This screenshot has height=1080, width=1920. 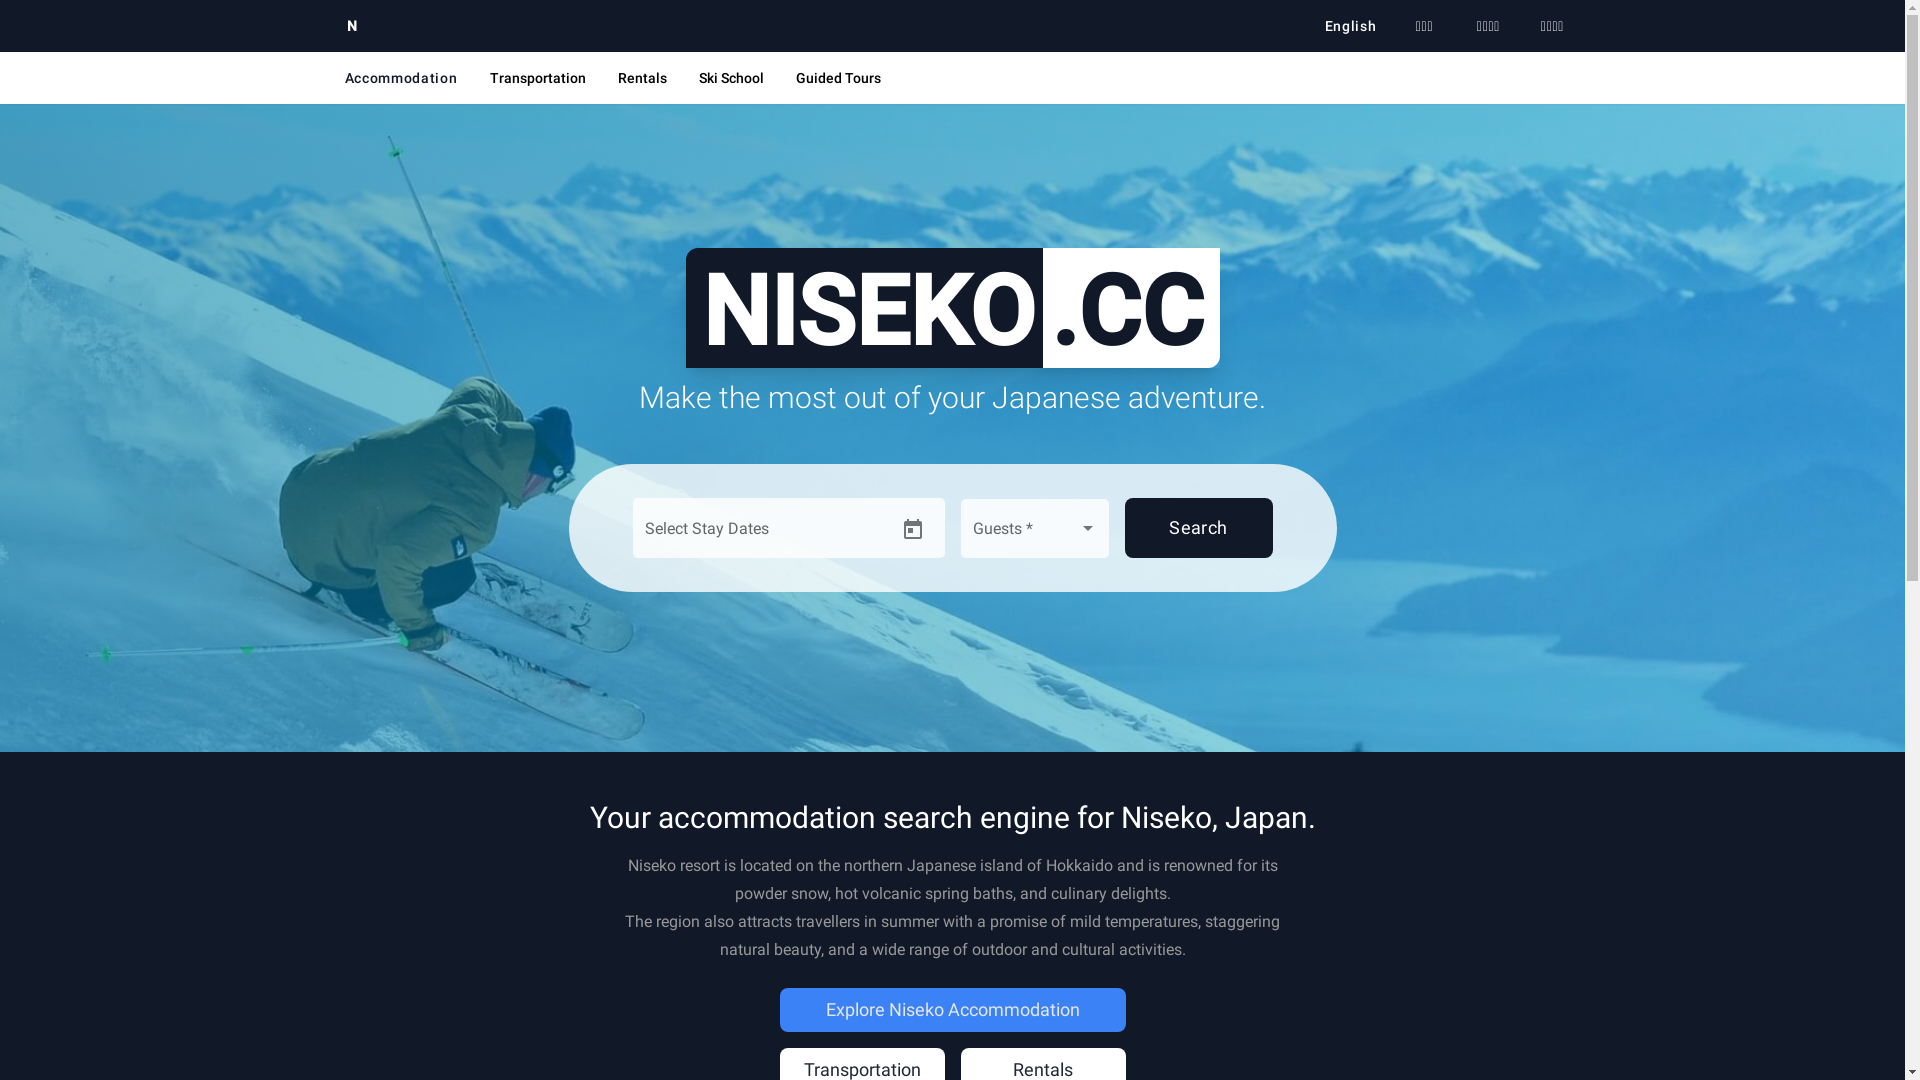 I want to click on Accommodation, so click(x=400, y=78).